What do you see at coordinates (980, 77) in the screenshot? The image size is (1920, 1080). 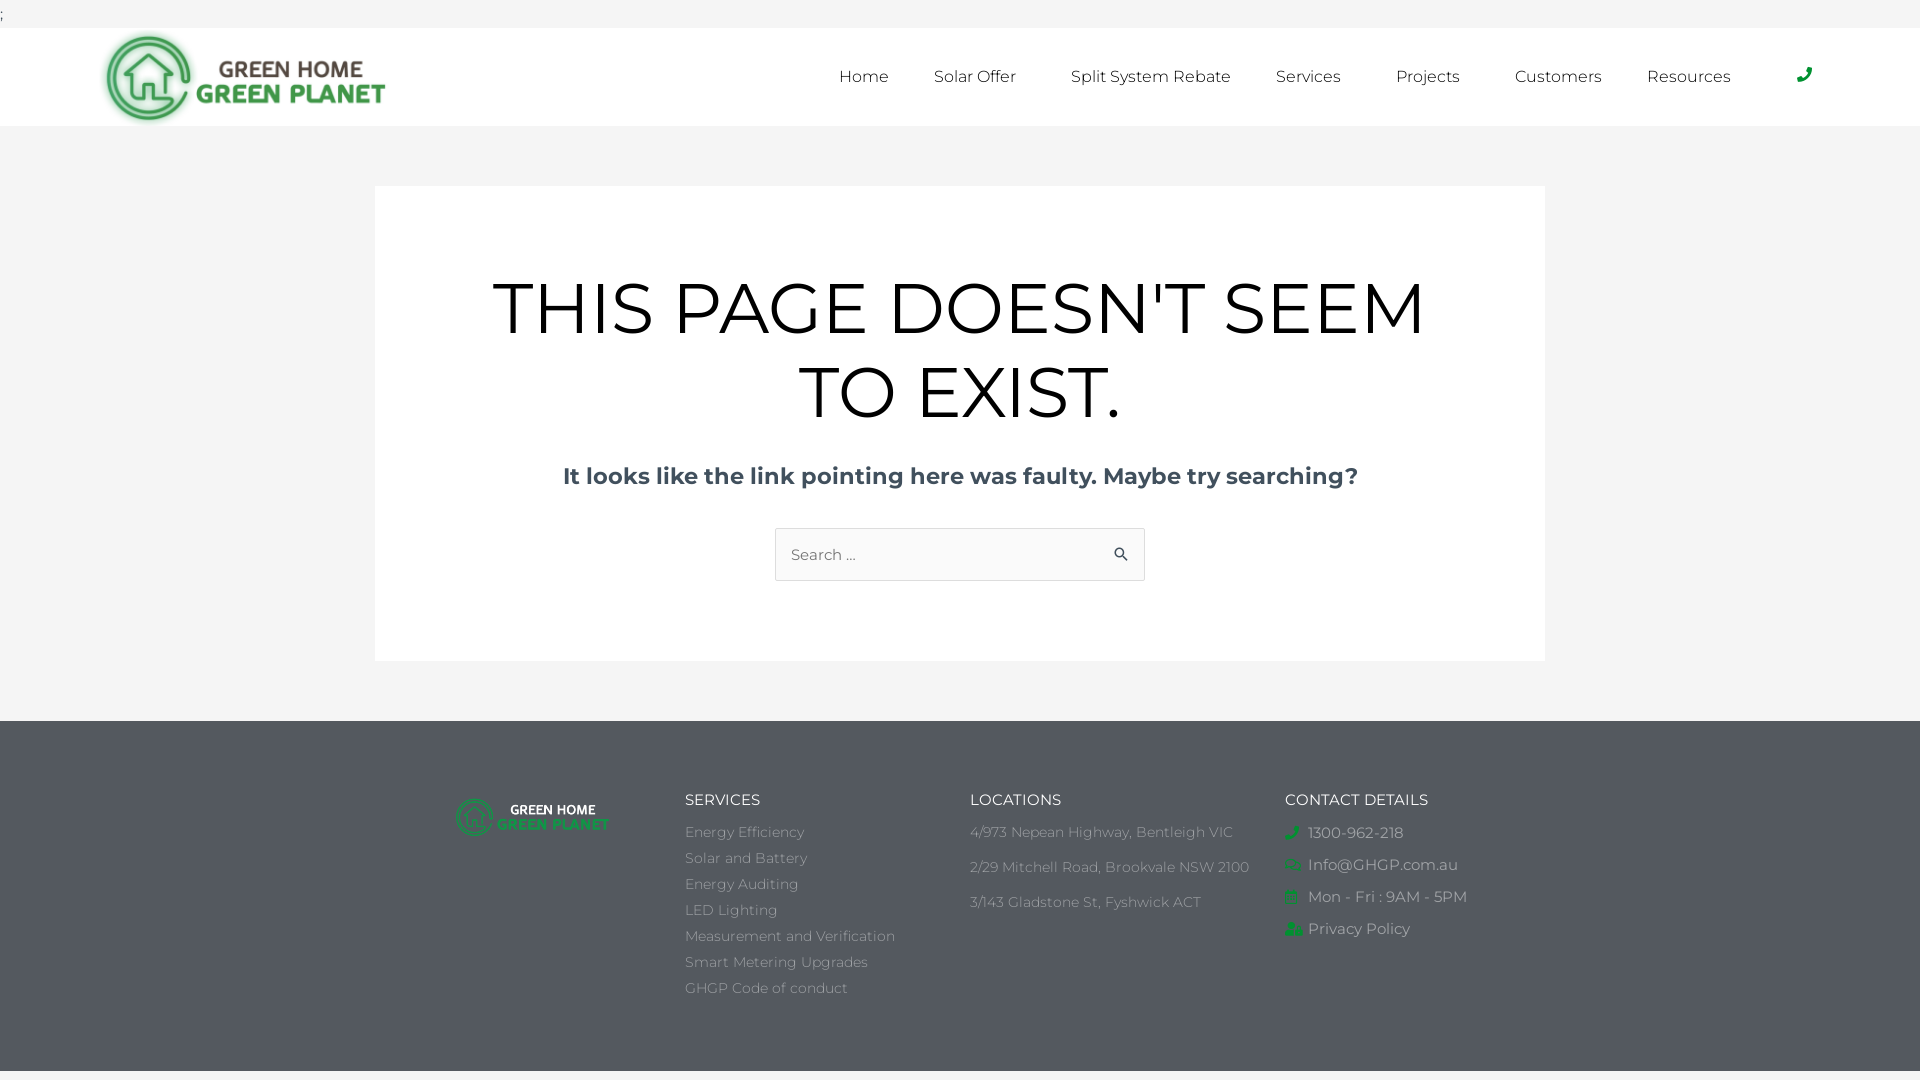 I see `Solar Offer` at bounding box center [980, 77].